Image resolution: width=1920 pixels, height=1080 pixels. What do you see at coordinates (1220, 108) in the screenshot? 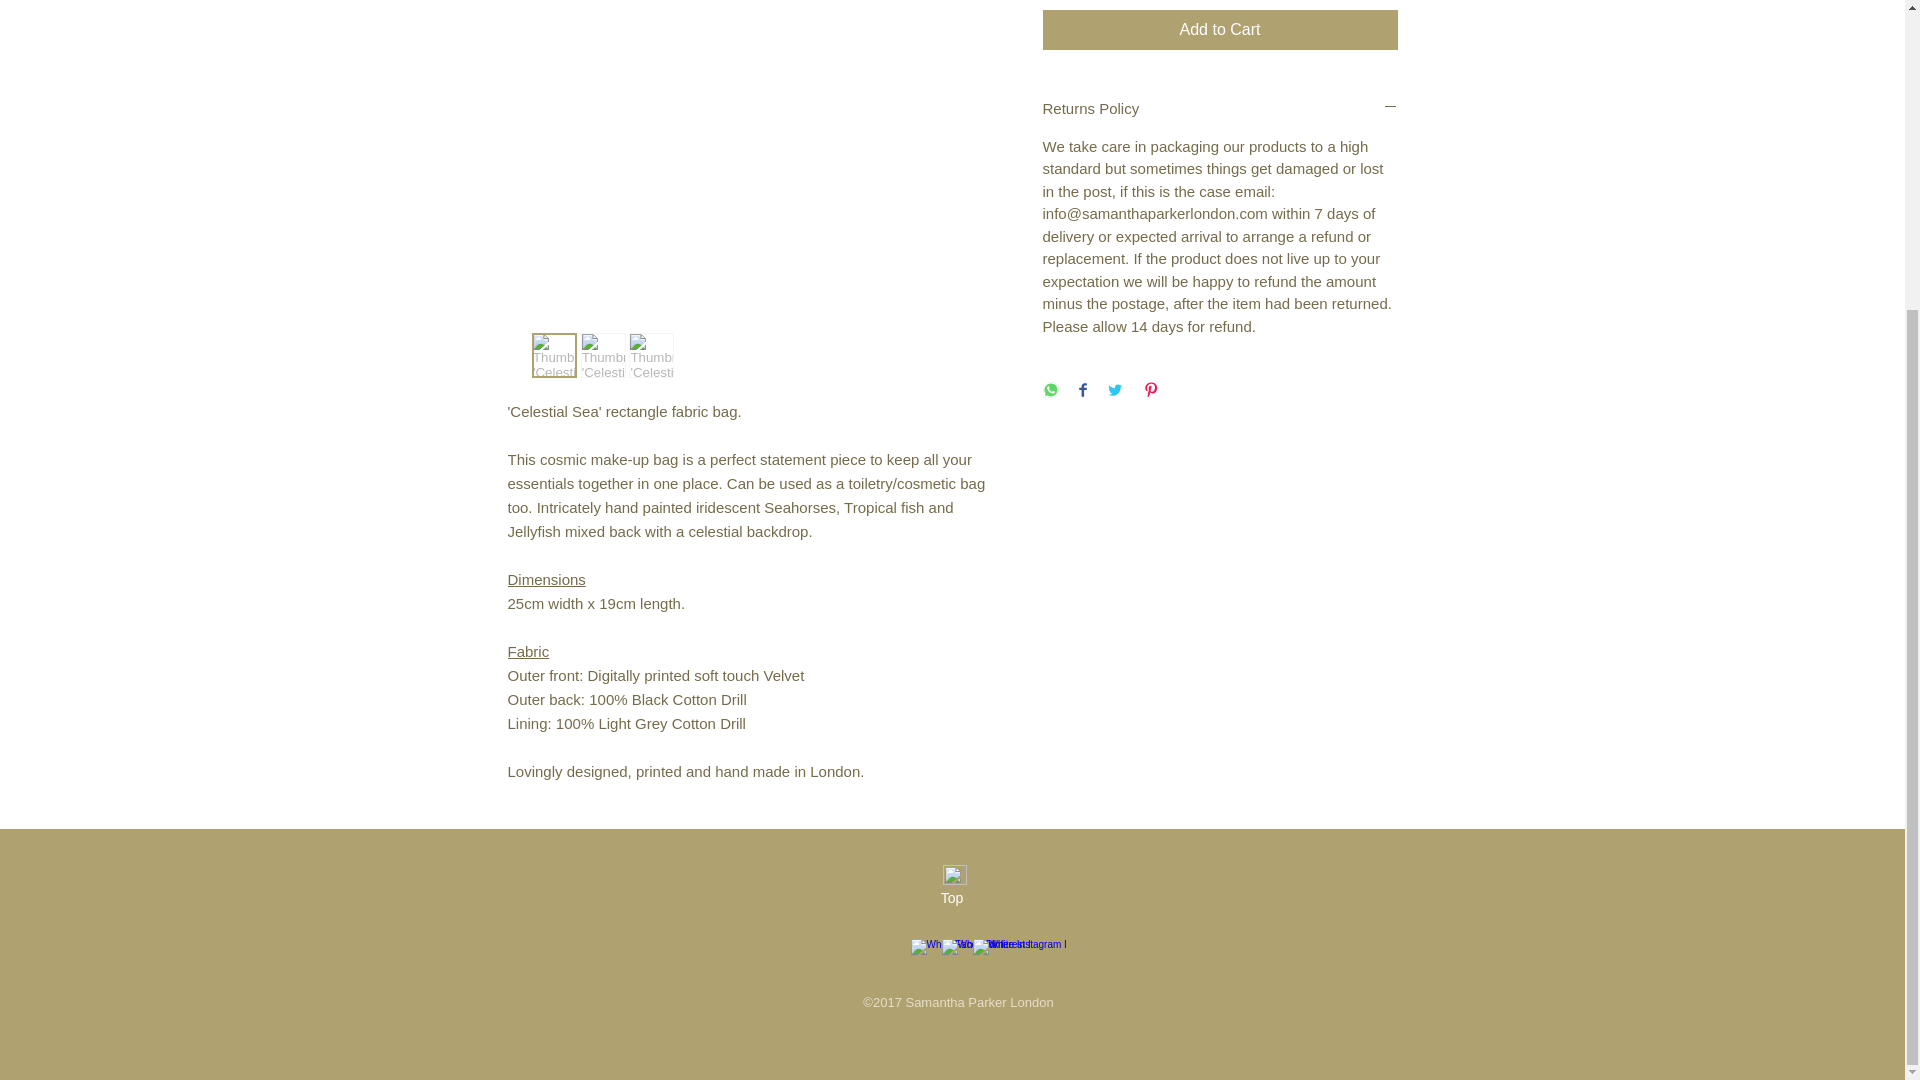
I see `Returns Policy` at bounding box center [1220, 108].